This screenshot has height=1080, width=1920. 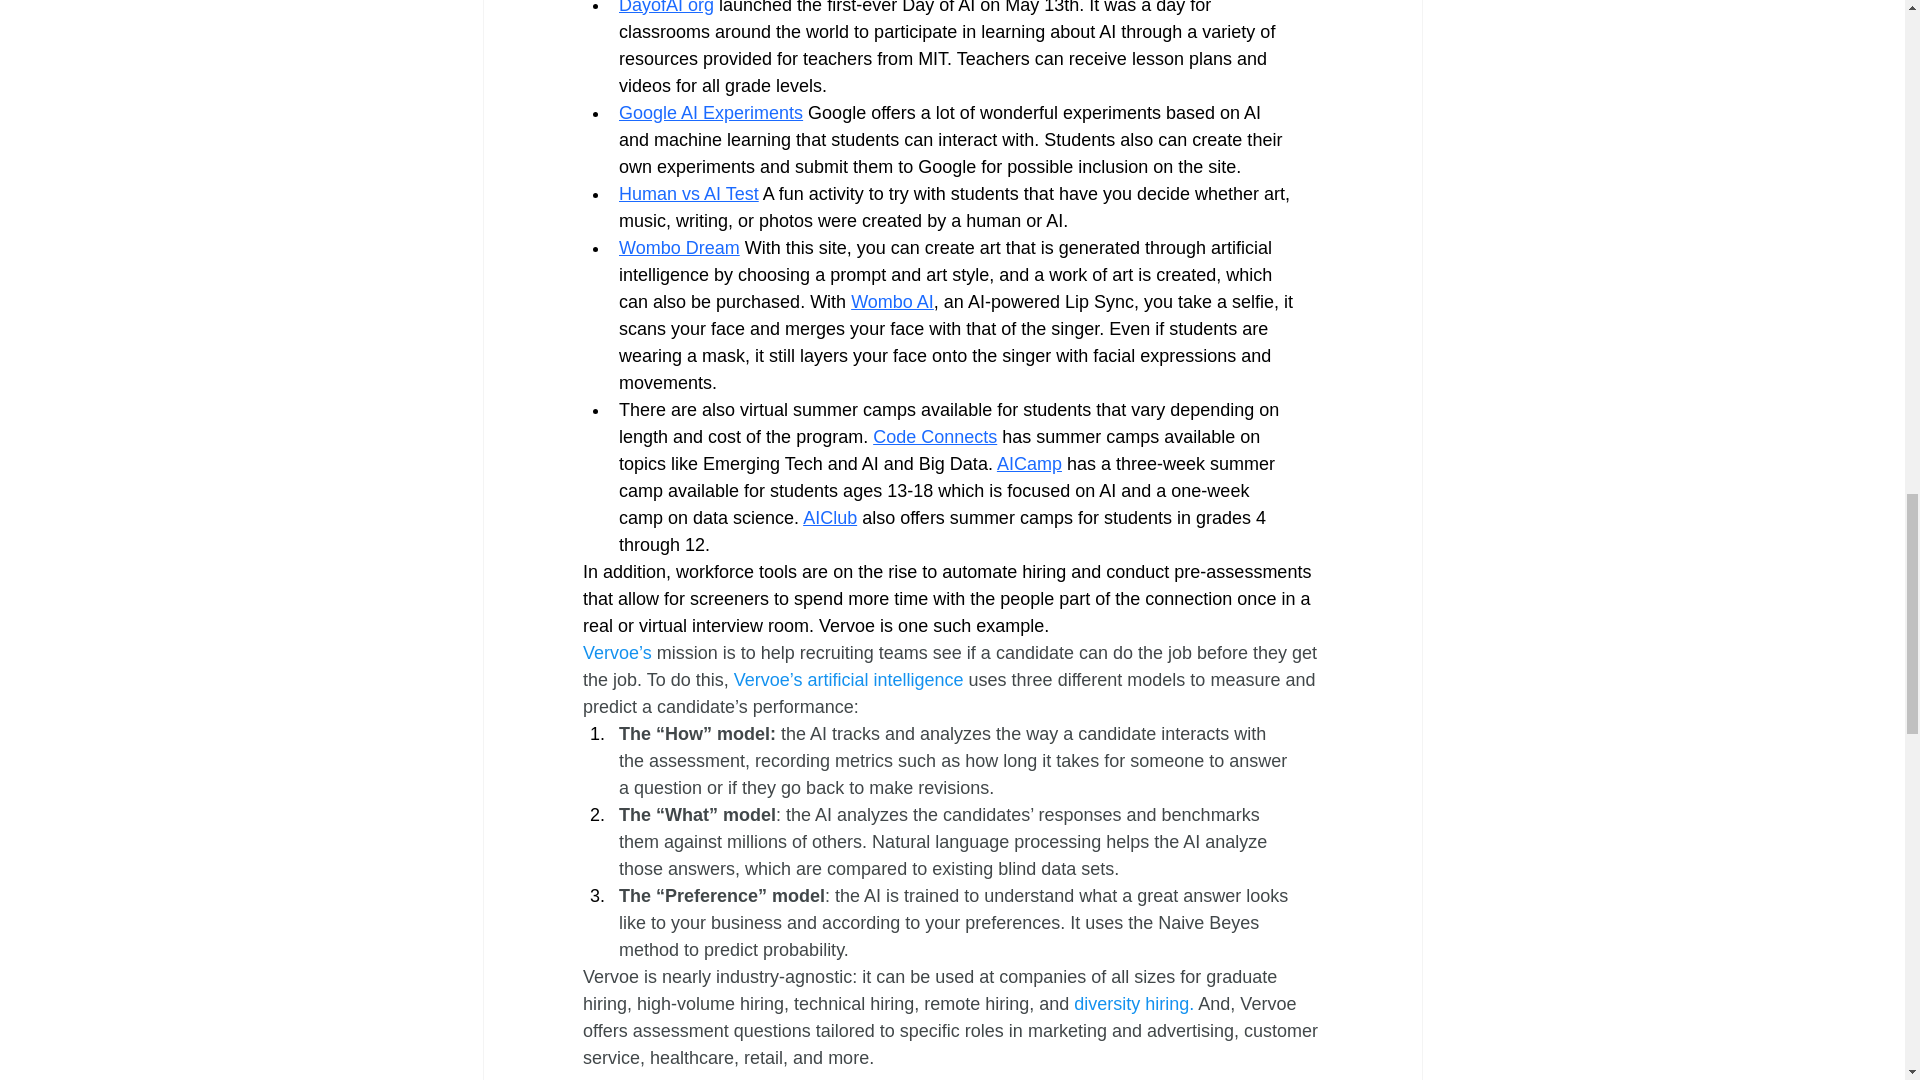 What do you see at coordinates (1130, 1004) in the screenshot?
I see `diversity hiring` at bounding box center [1130, 1004].